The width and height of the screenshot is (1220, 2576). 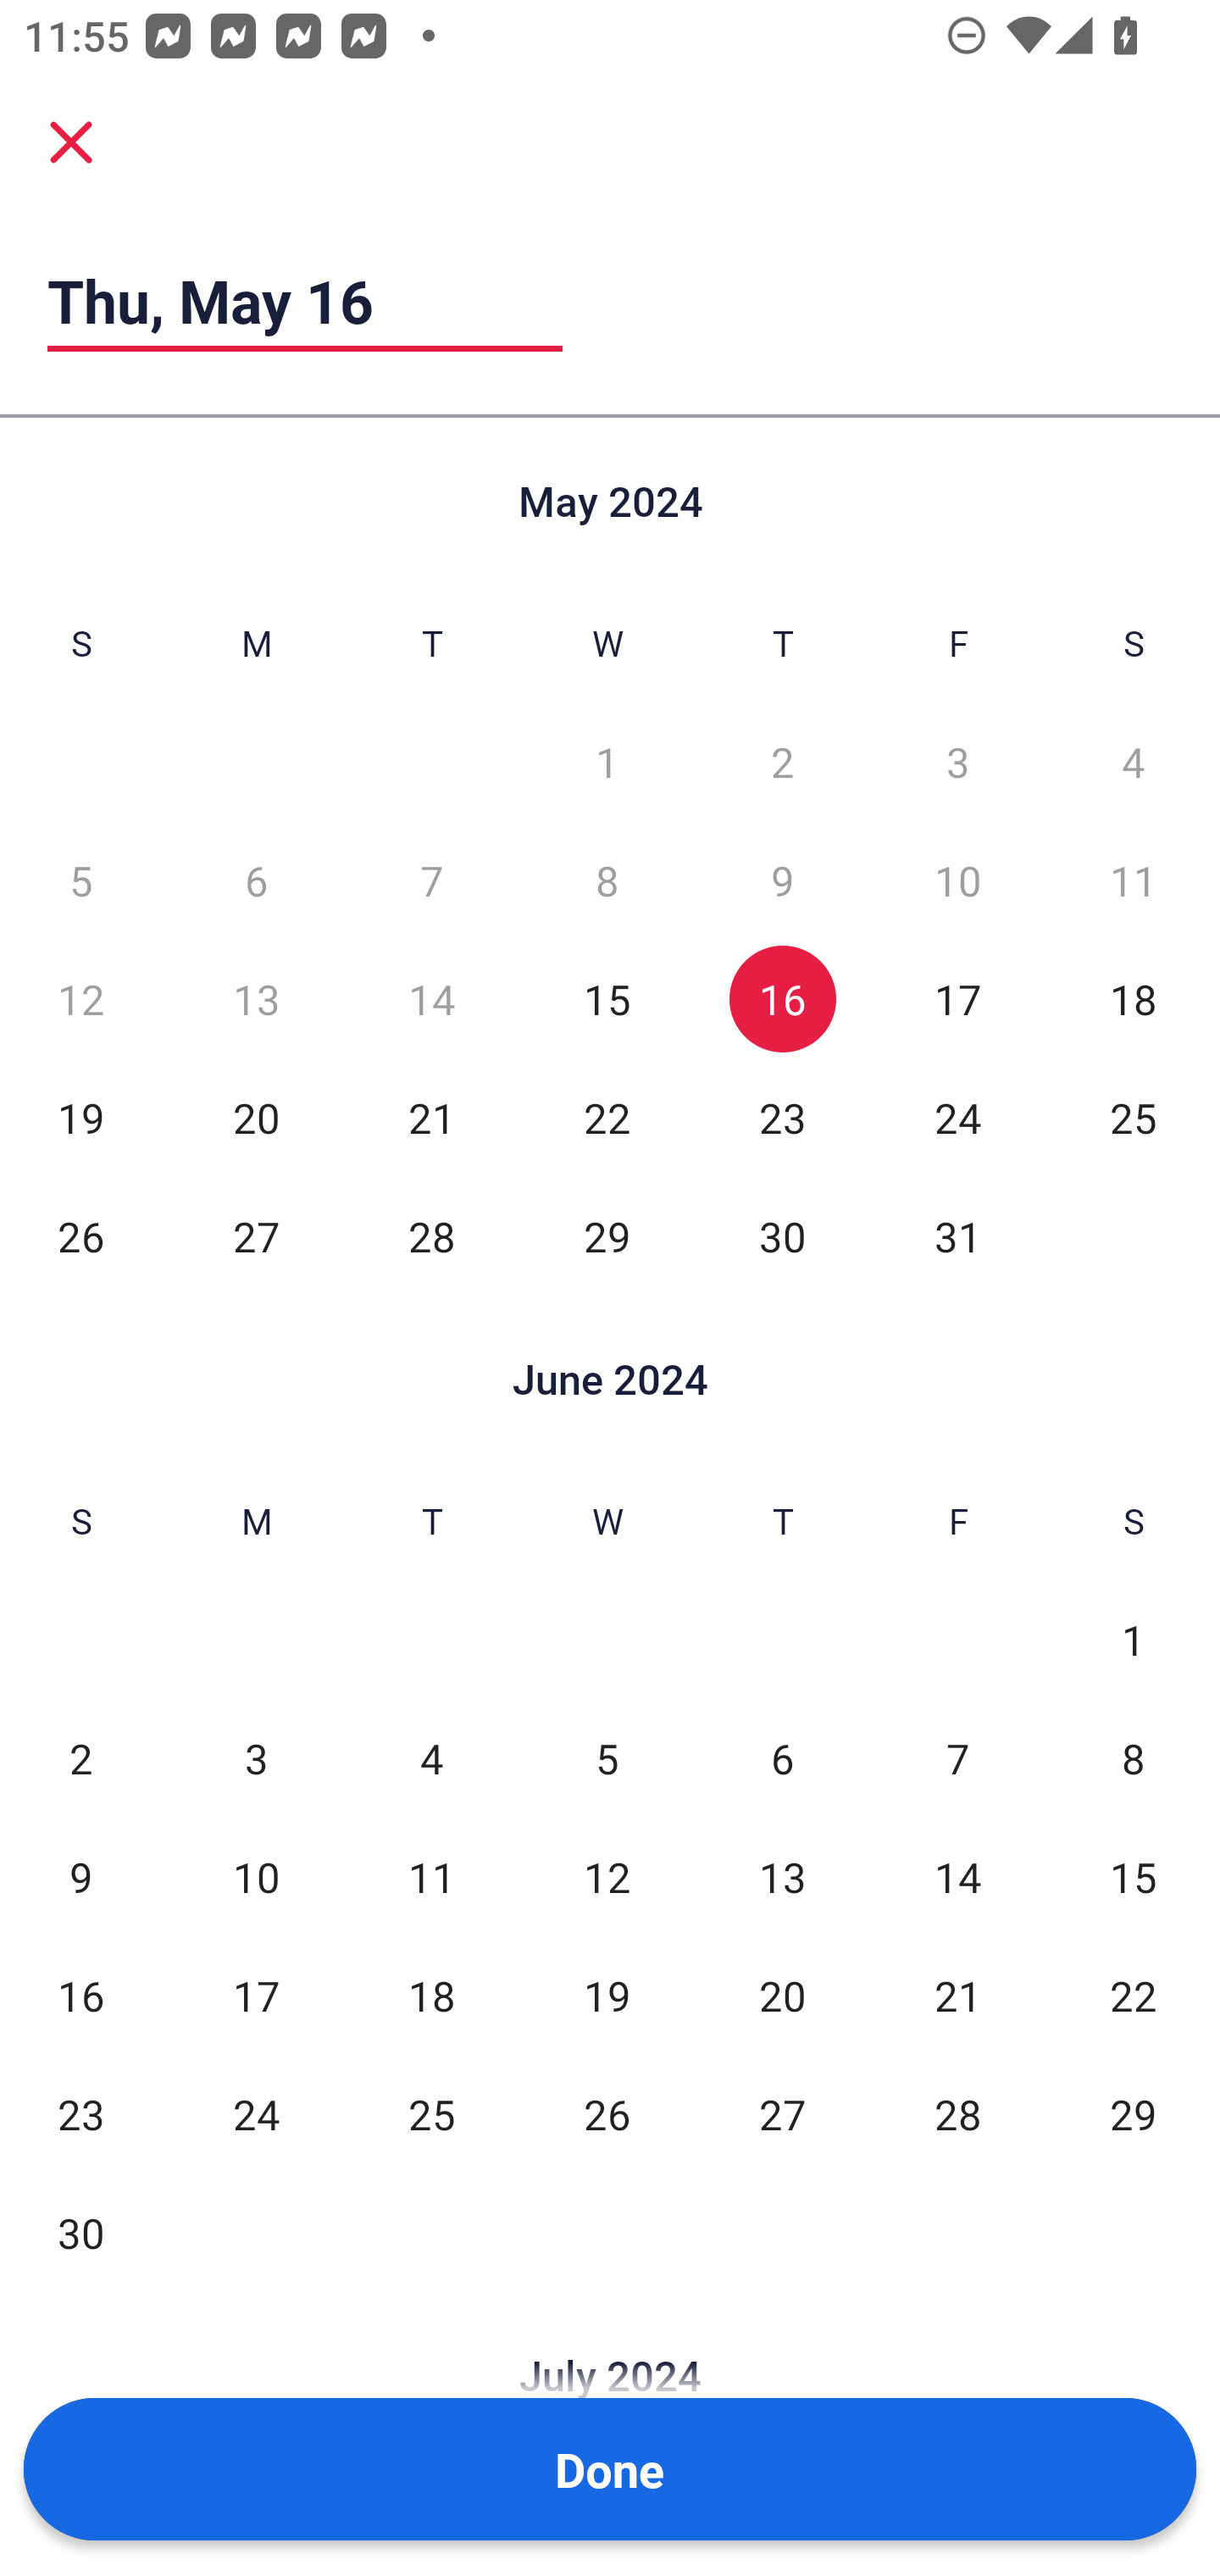 I want to click on 16 Thu, May 16, Selected, so click(x=782, y=999).